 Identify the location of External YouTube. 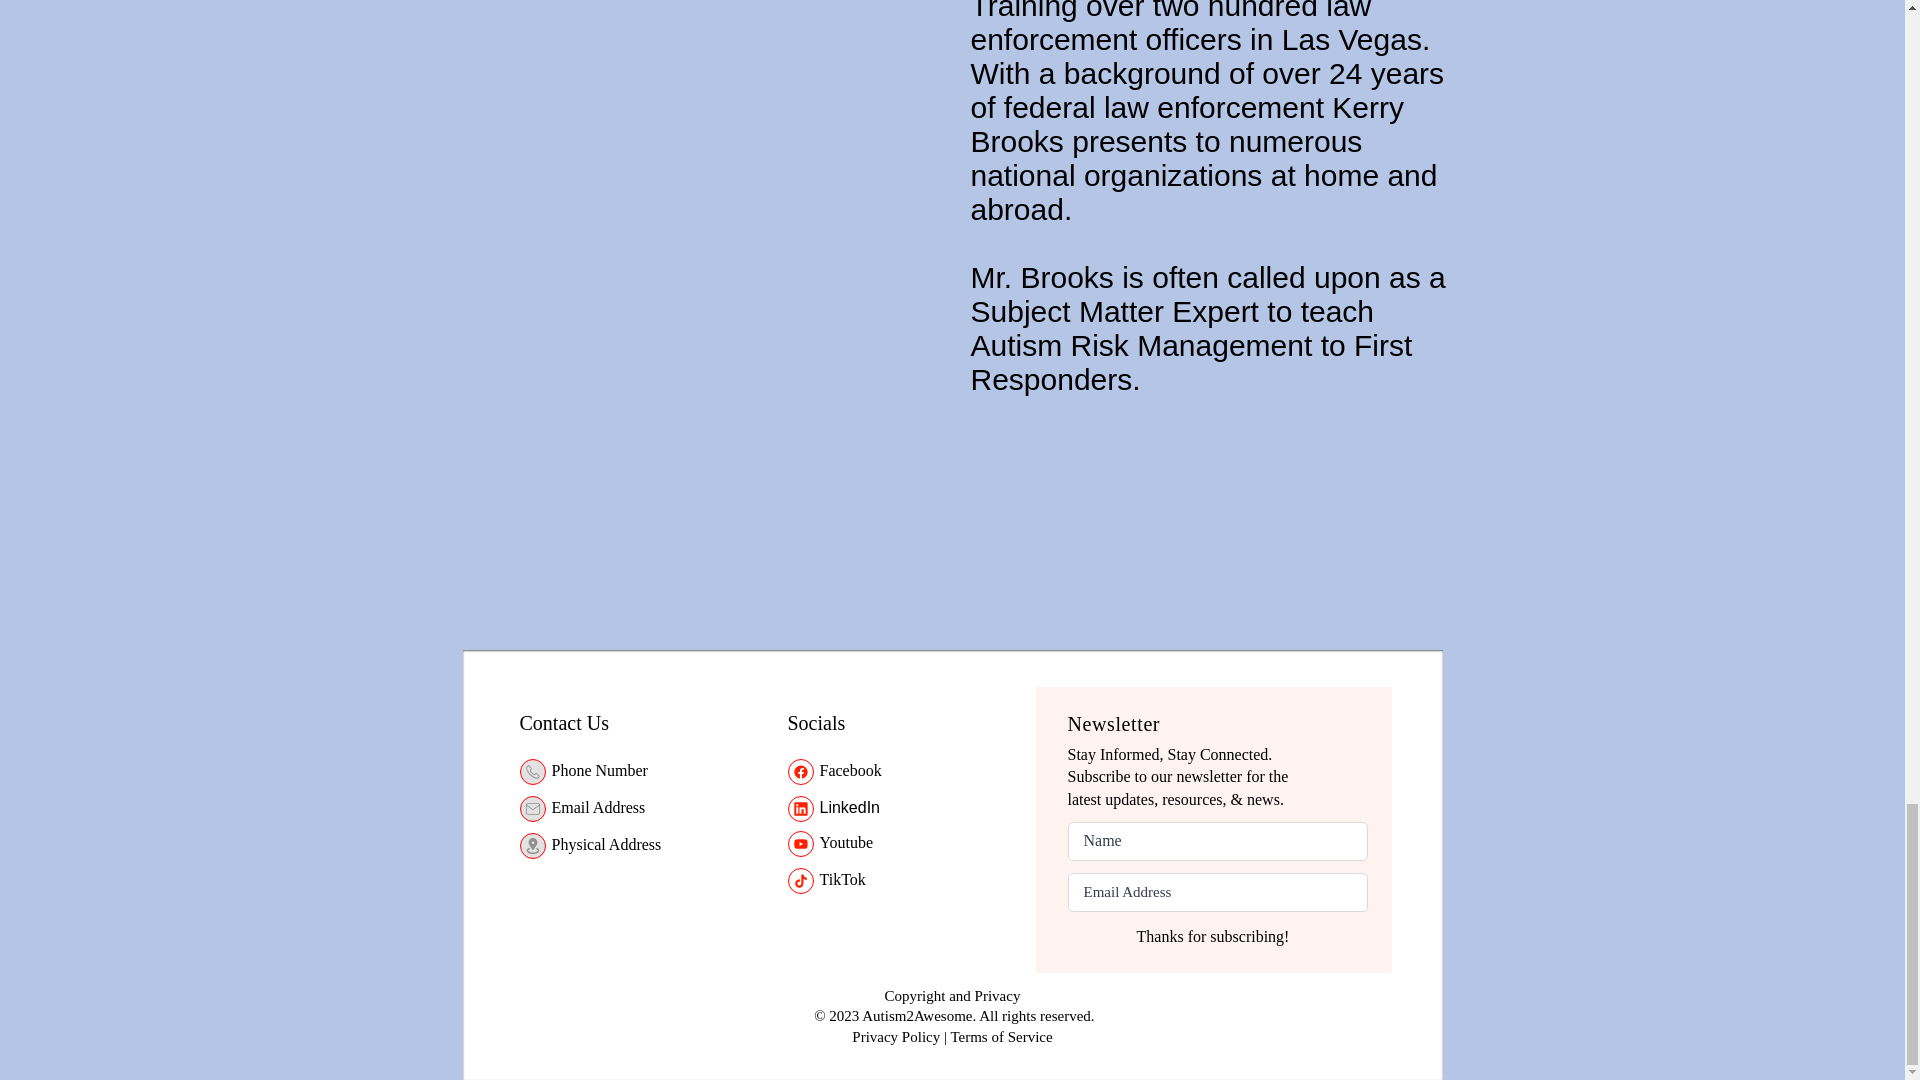
(696, 186).